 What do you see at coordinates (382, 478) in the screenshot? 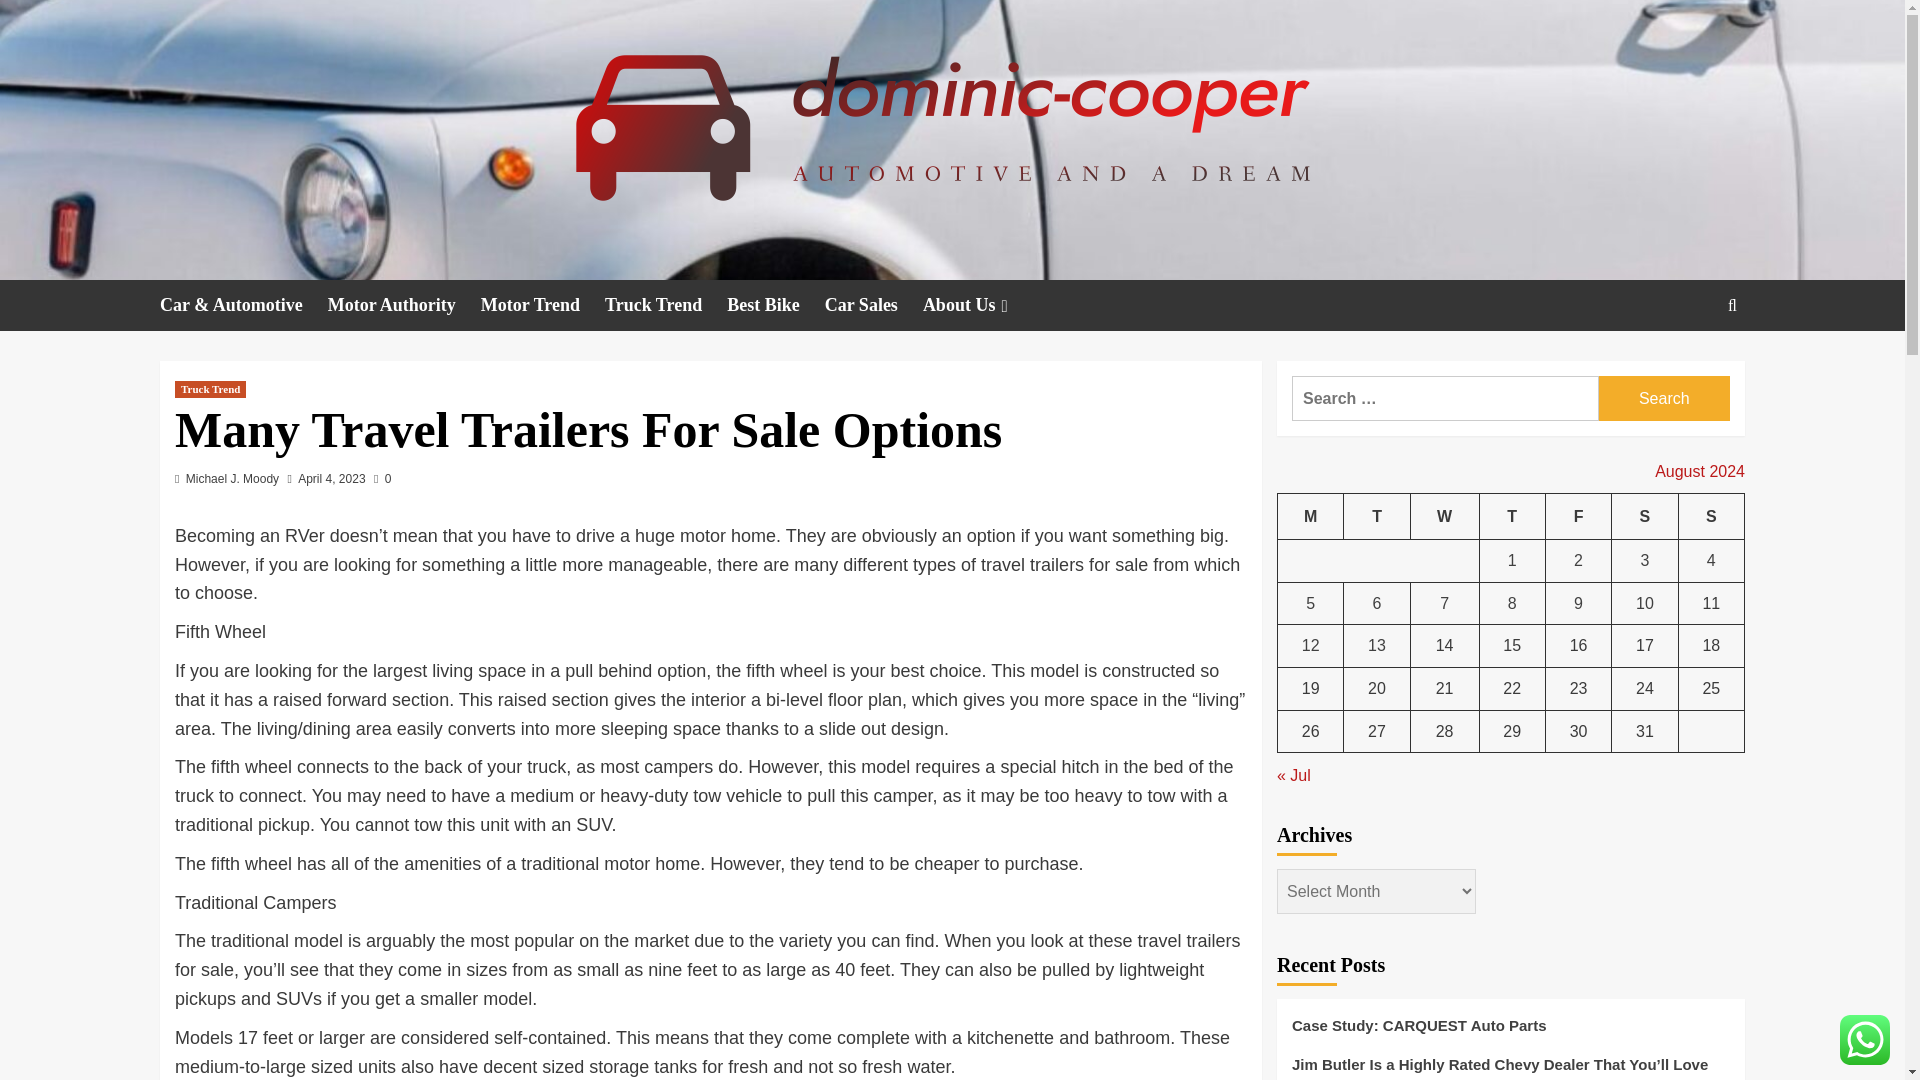
I see `0` at bounding box center [382, 478].